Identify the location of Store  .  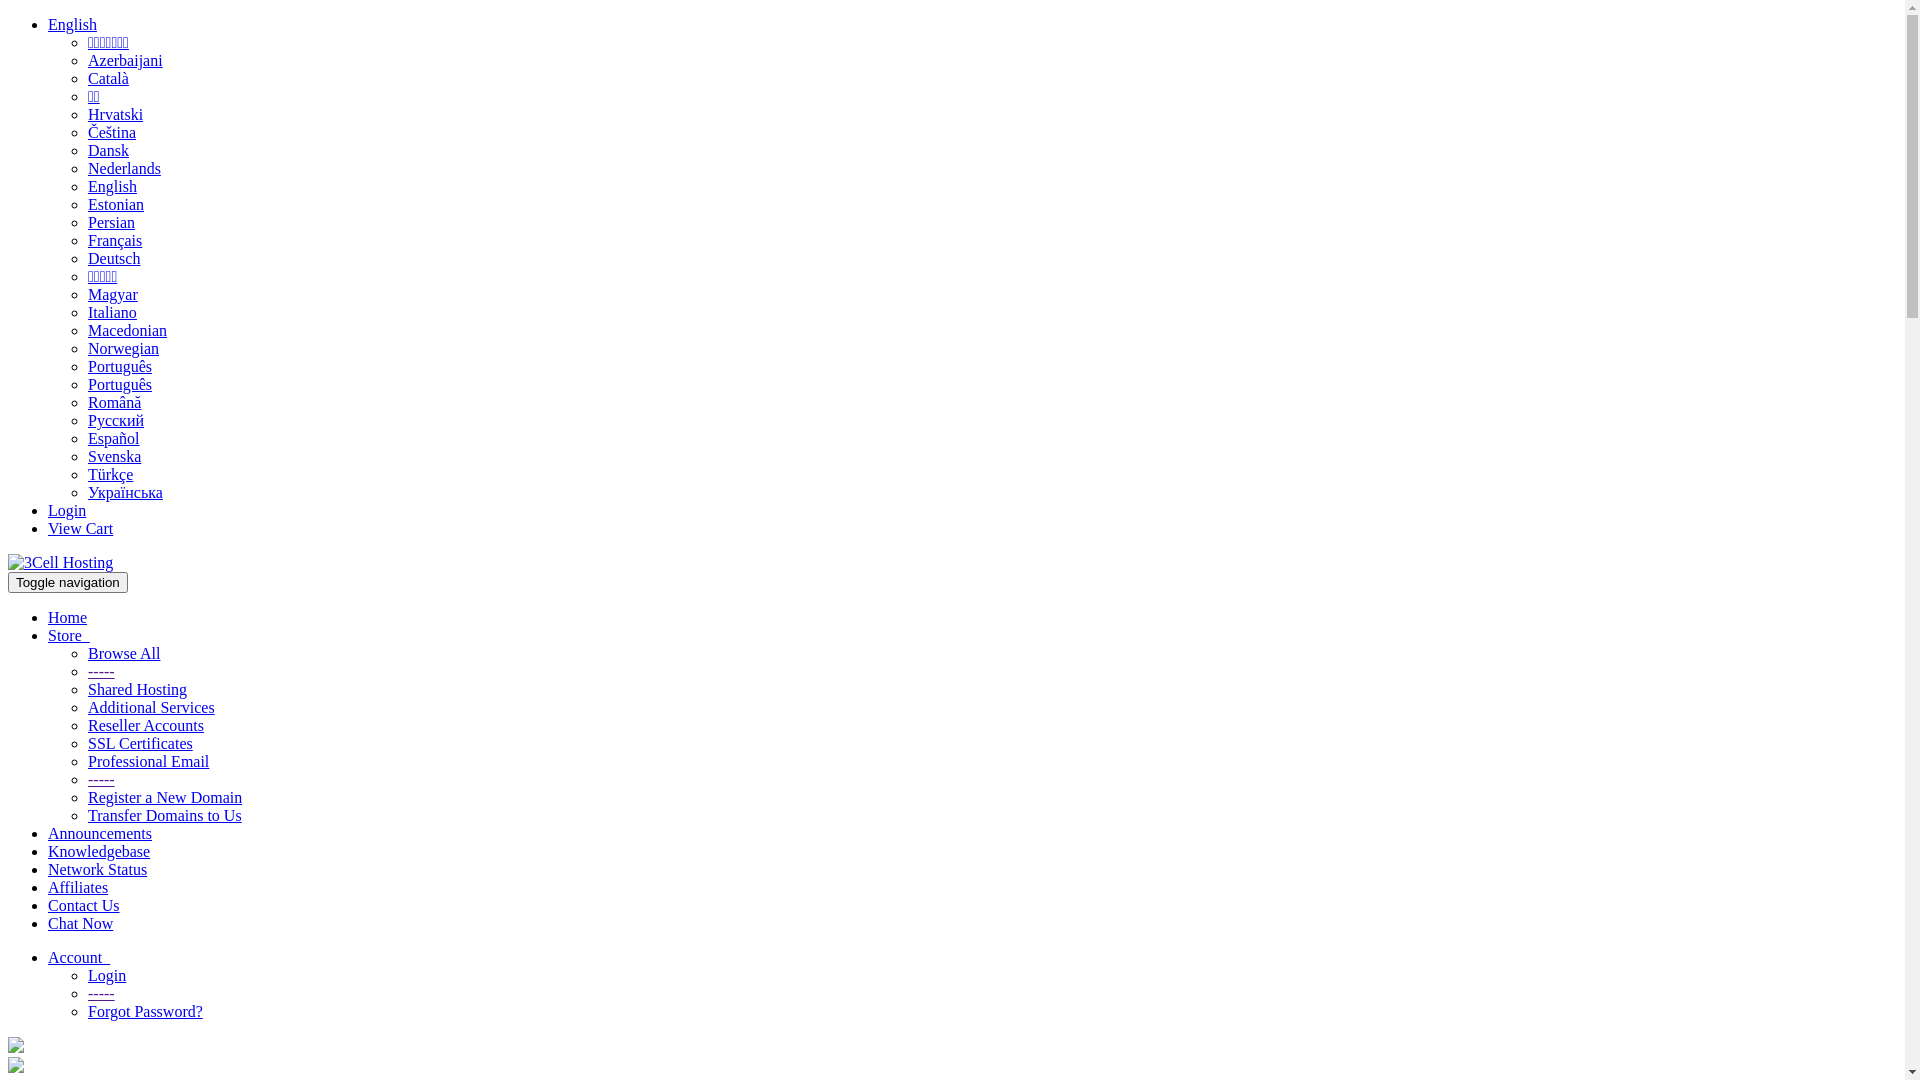
(69, 636).